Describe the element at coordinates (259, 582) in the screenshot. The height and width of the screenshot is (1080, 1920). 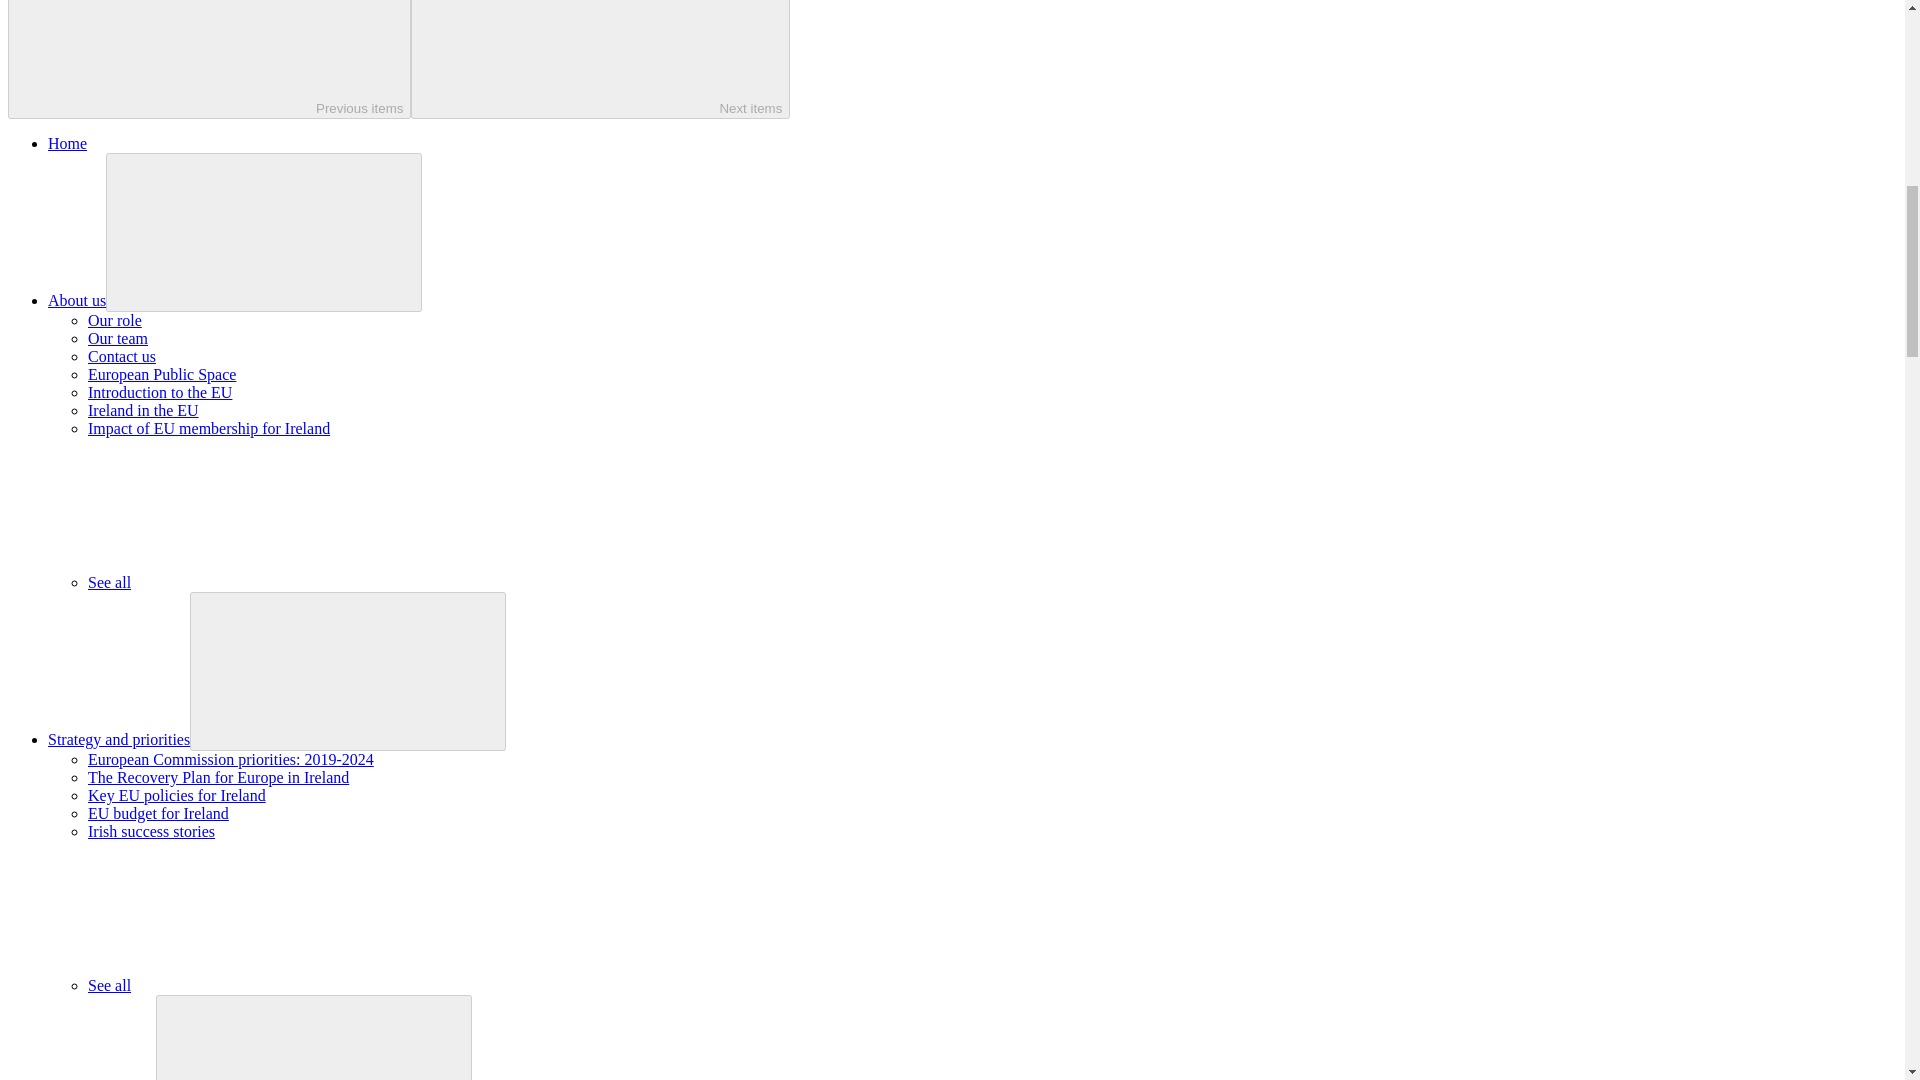
I see `See all` at that location.